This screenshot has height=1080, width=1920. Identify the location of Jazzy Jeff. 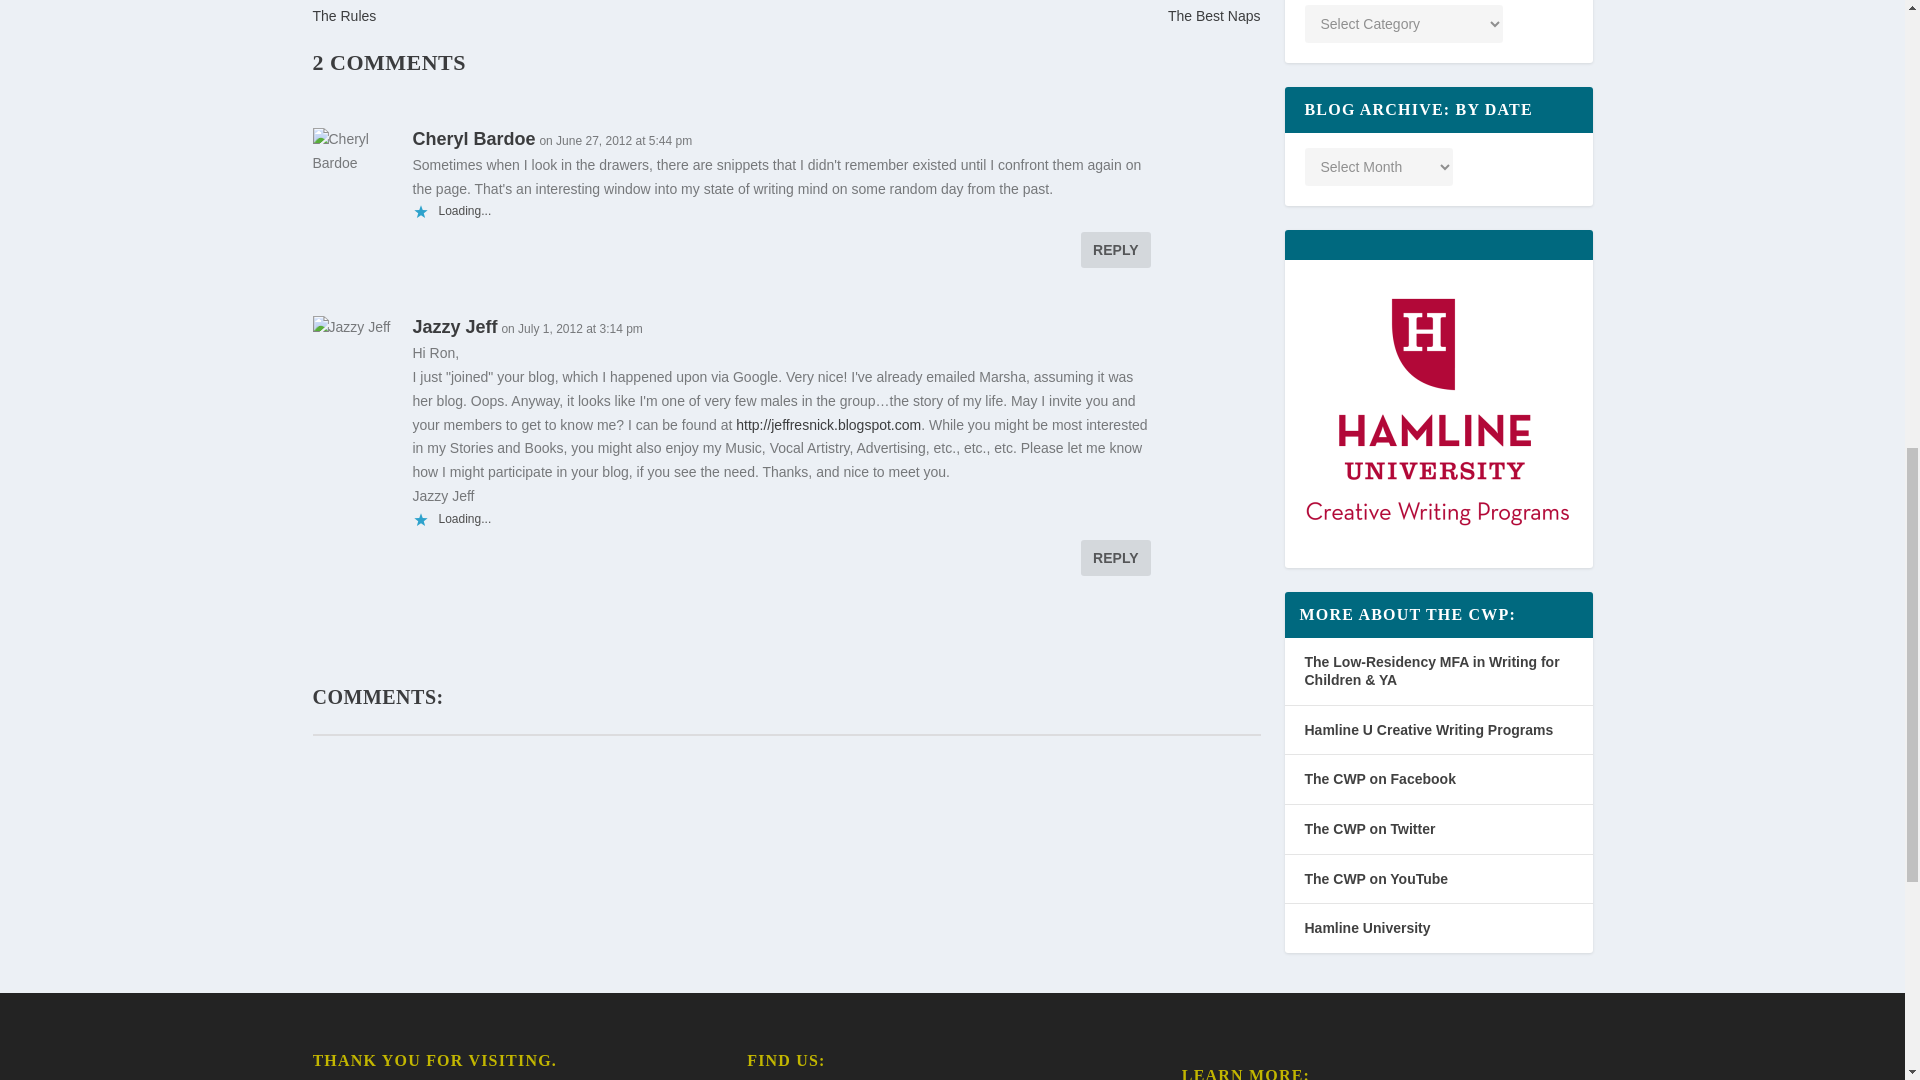
(454, 326).